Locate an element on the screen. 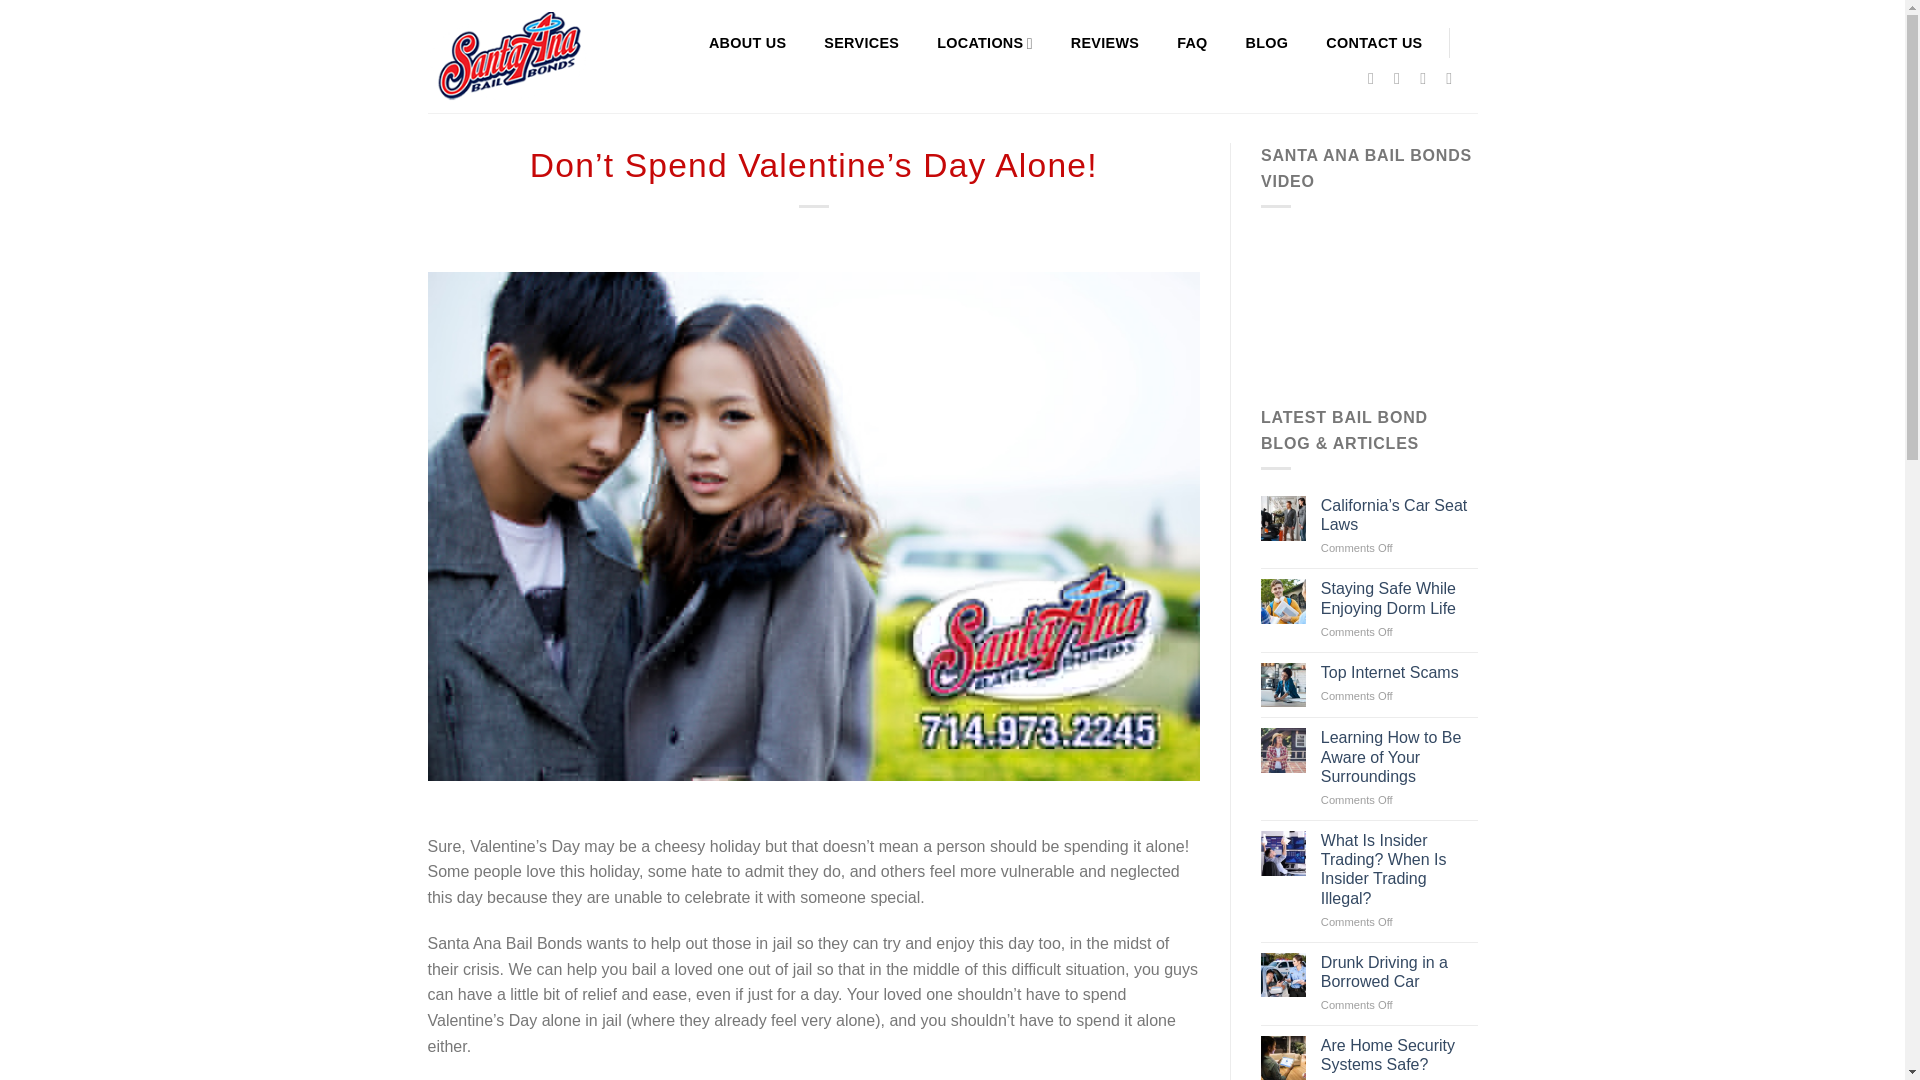 The image size is (1920, 1080). REVIEWS is located at coordinates (1104, 42).